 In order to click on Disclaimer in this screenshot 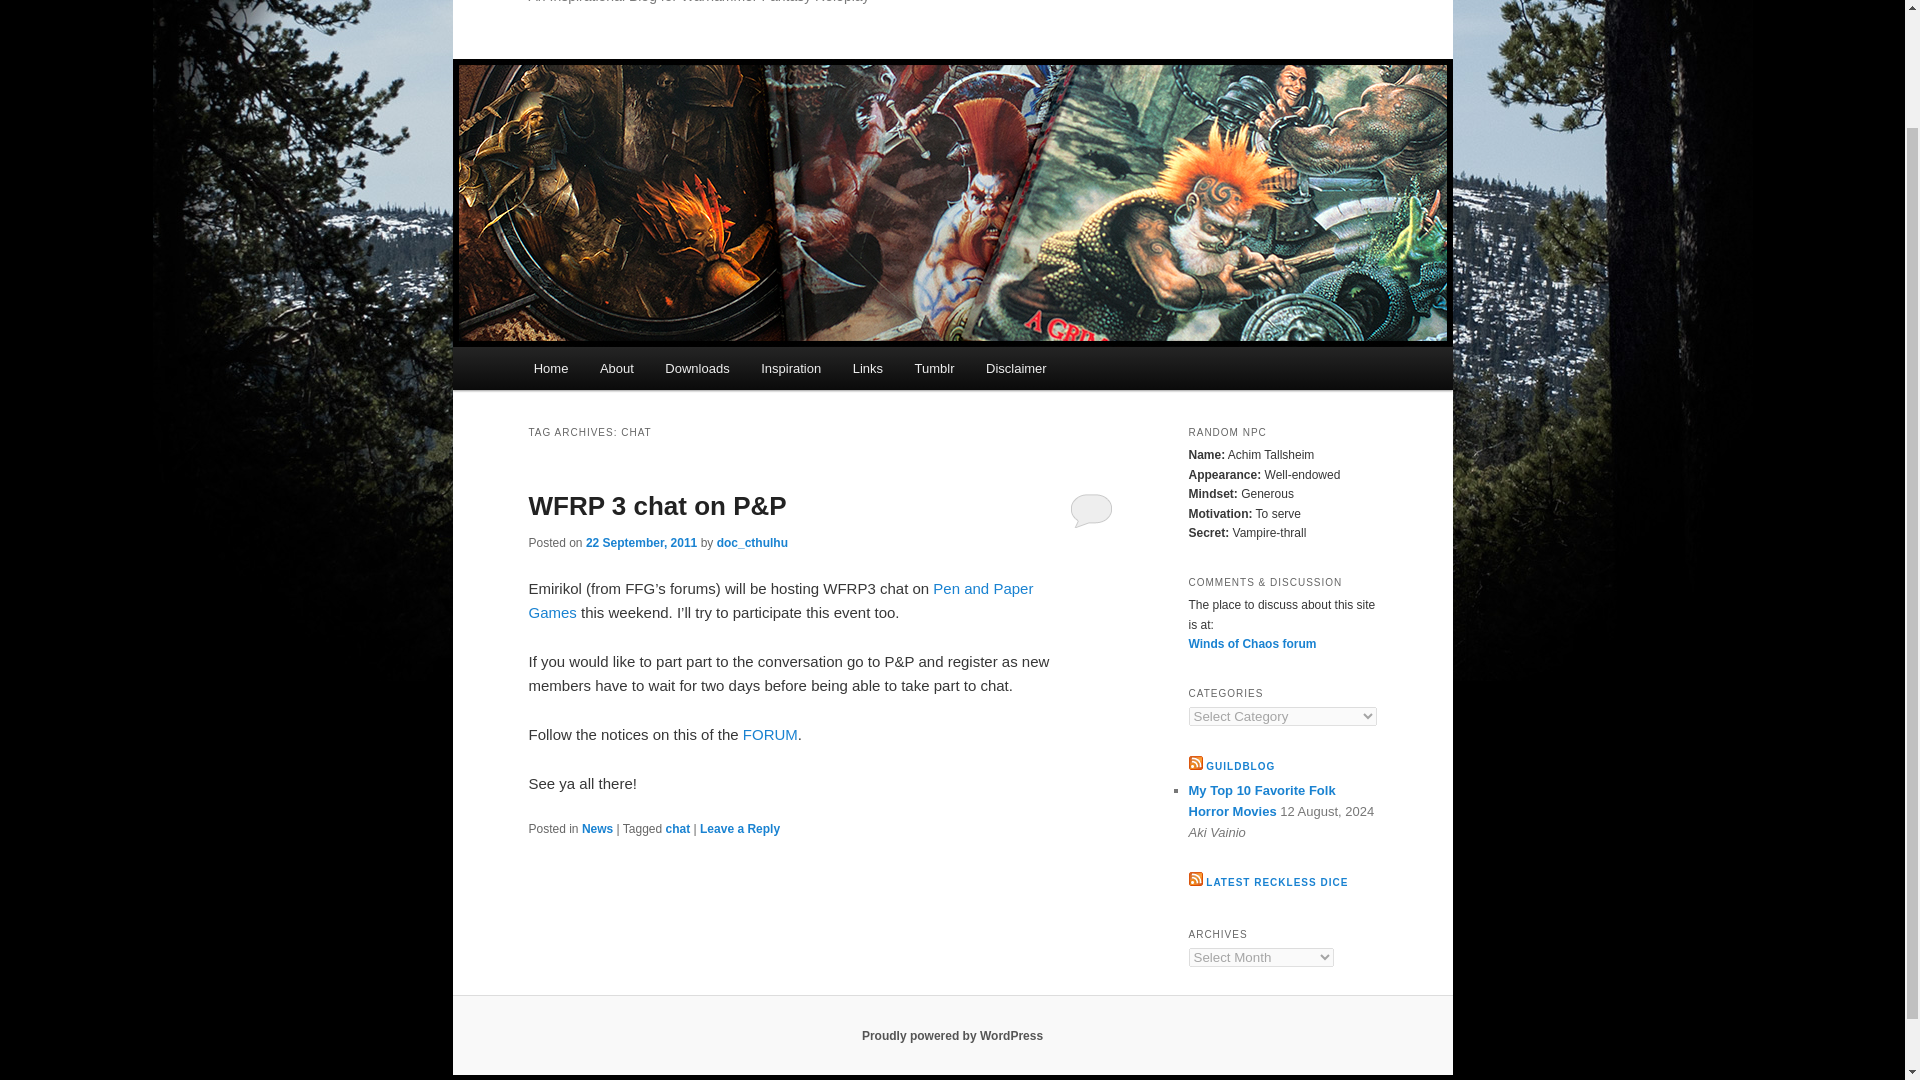, I will do `click(1015, 368)`.